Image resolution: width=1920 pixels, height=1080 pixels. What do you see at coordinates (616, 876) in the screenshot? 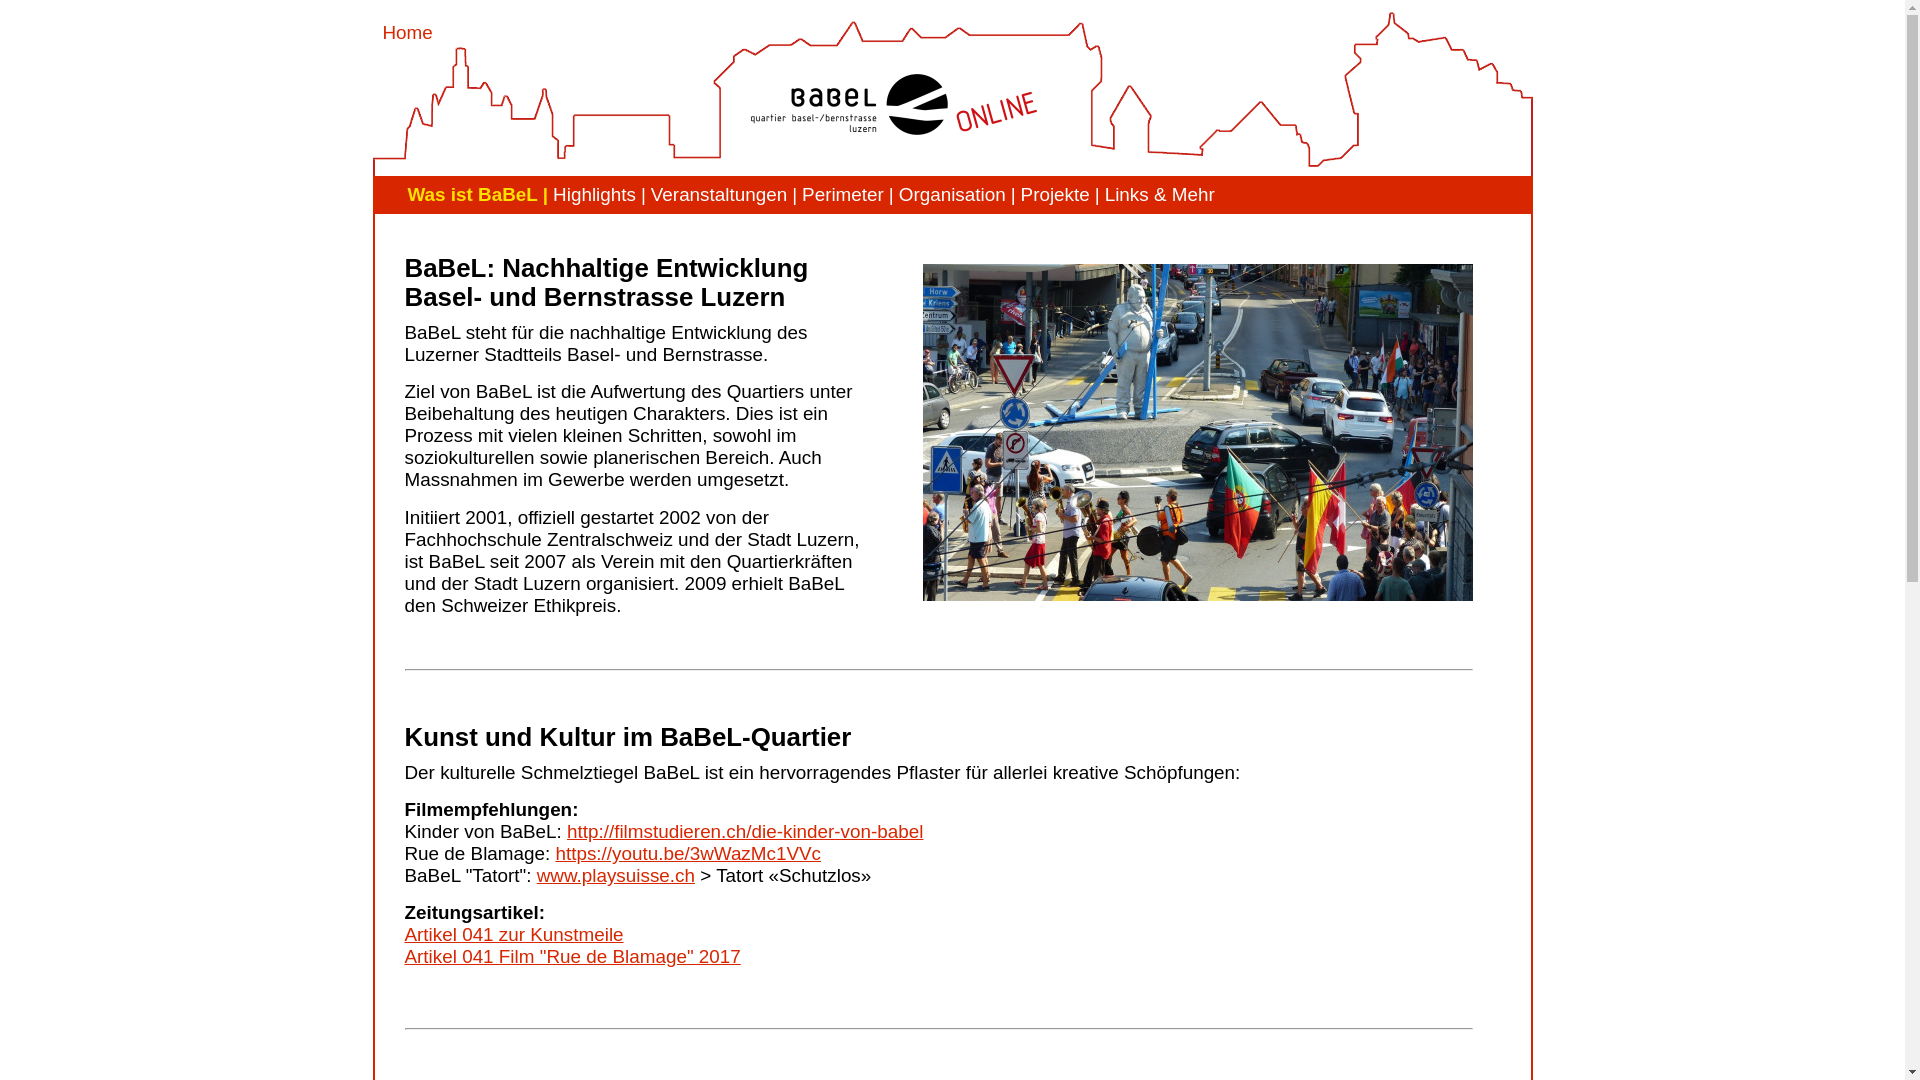
I see `www.playsuisse.ch` at bounding box center [616, 876].